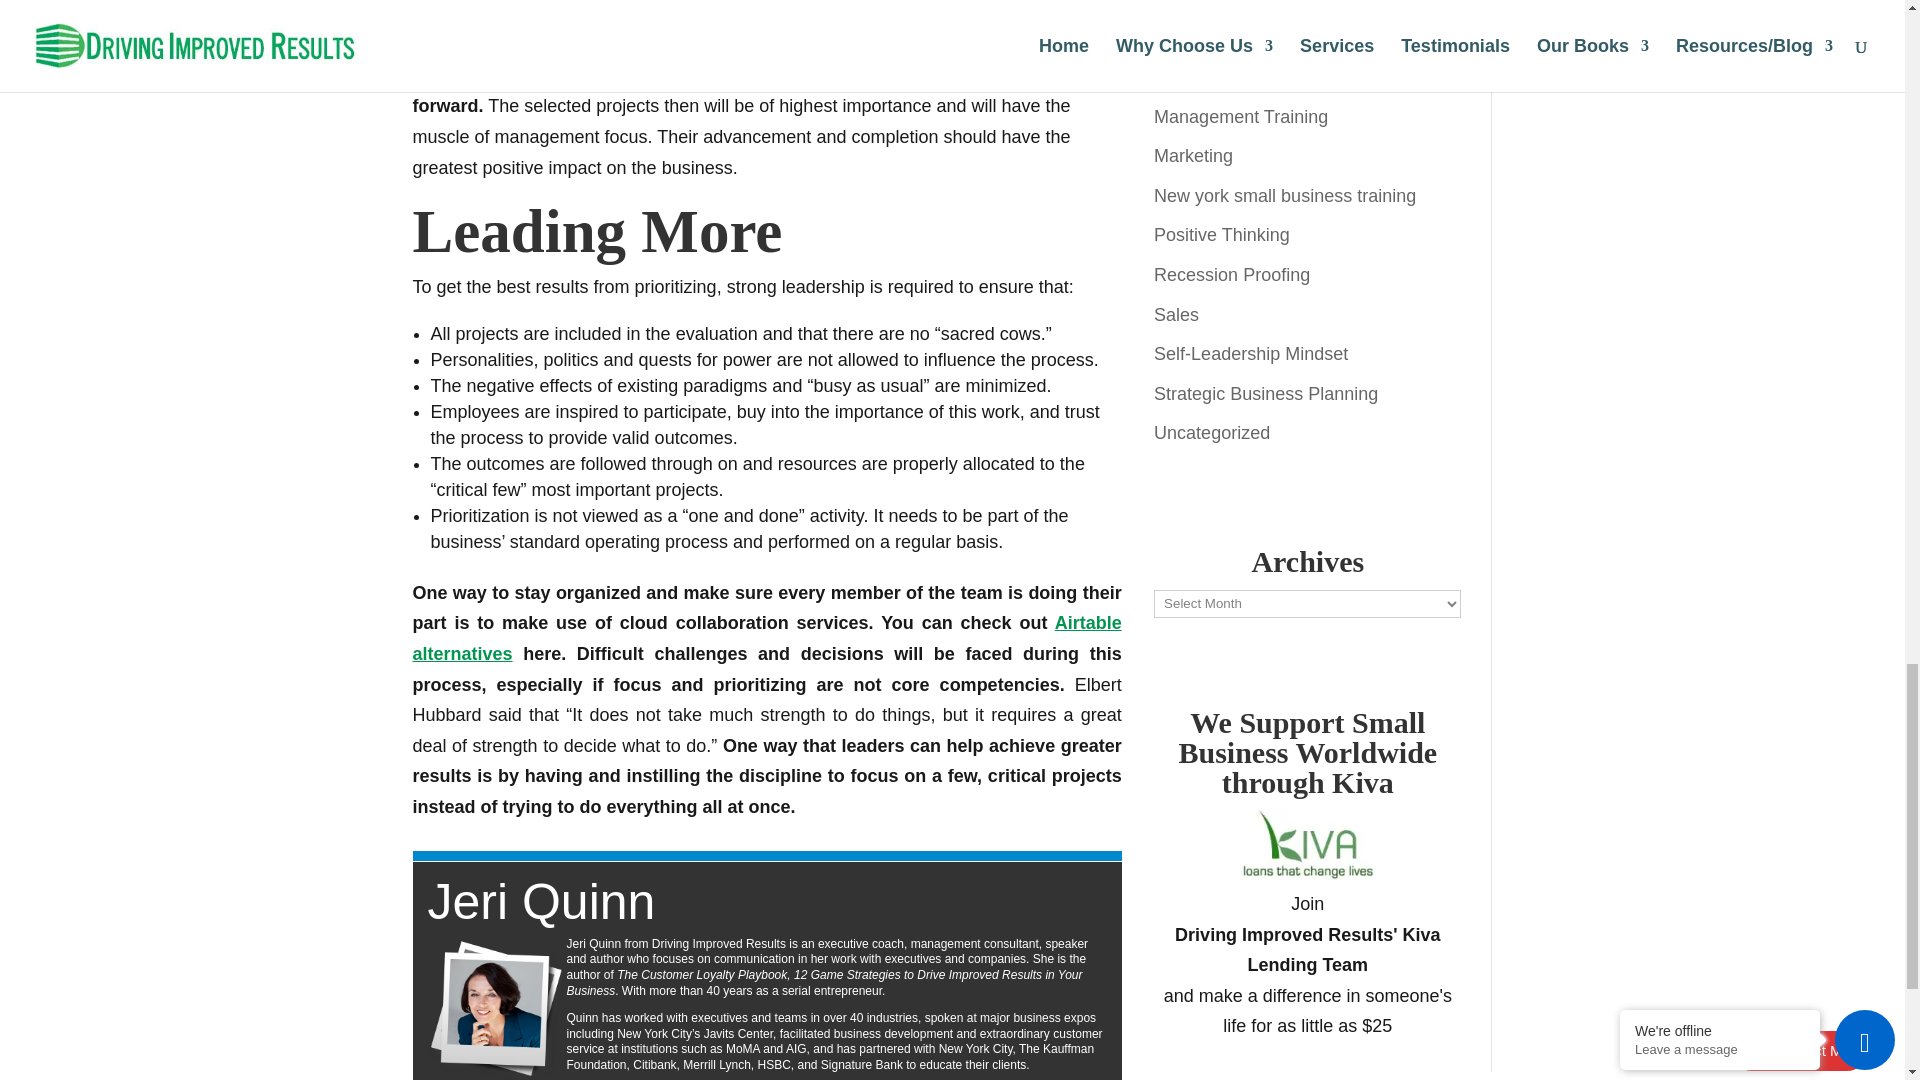 Image resolution: width=1920 pixels, height=1080 pixels. Describe the element at coordinates (766, 638) in the screenshot. I see `Airtable alternatives` at that location.